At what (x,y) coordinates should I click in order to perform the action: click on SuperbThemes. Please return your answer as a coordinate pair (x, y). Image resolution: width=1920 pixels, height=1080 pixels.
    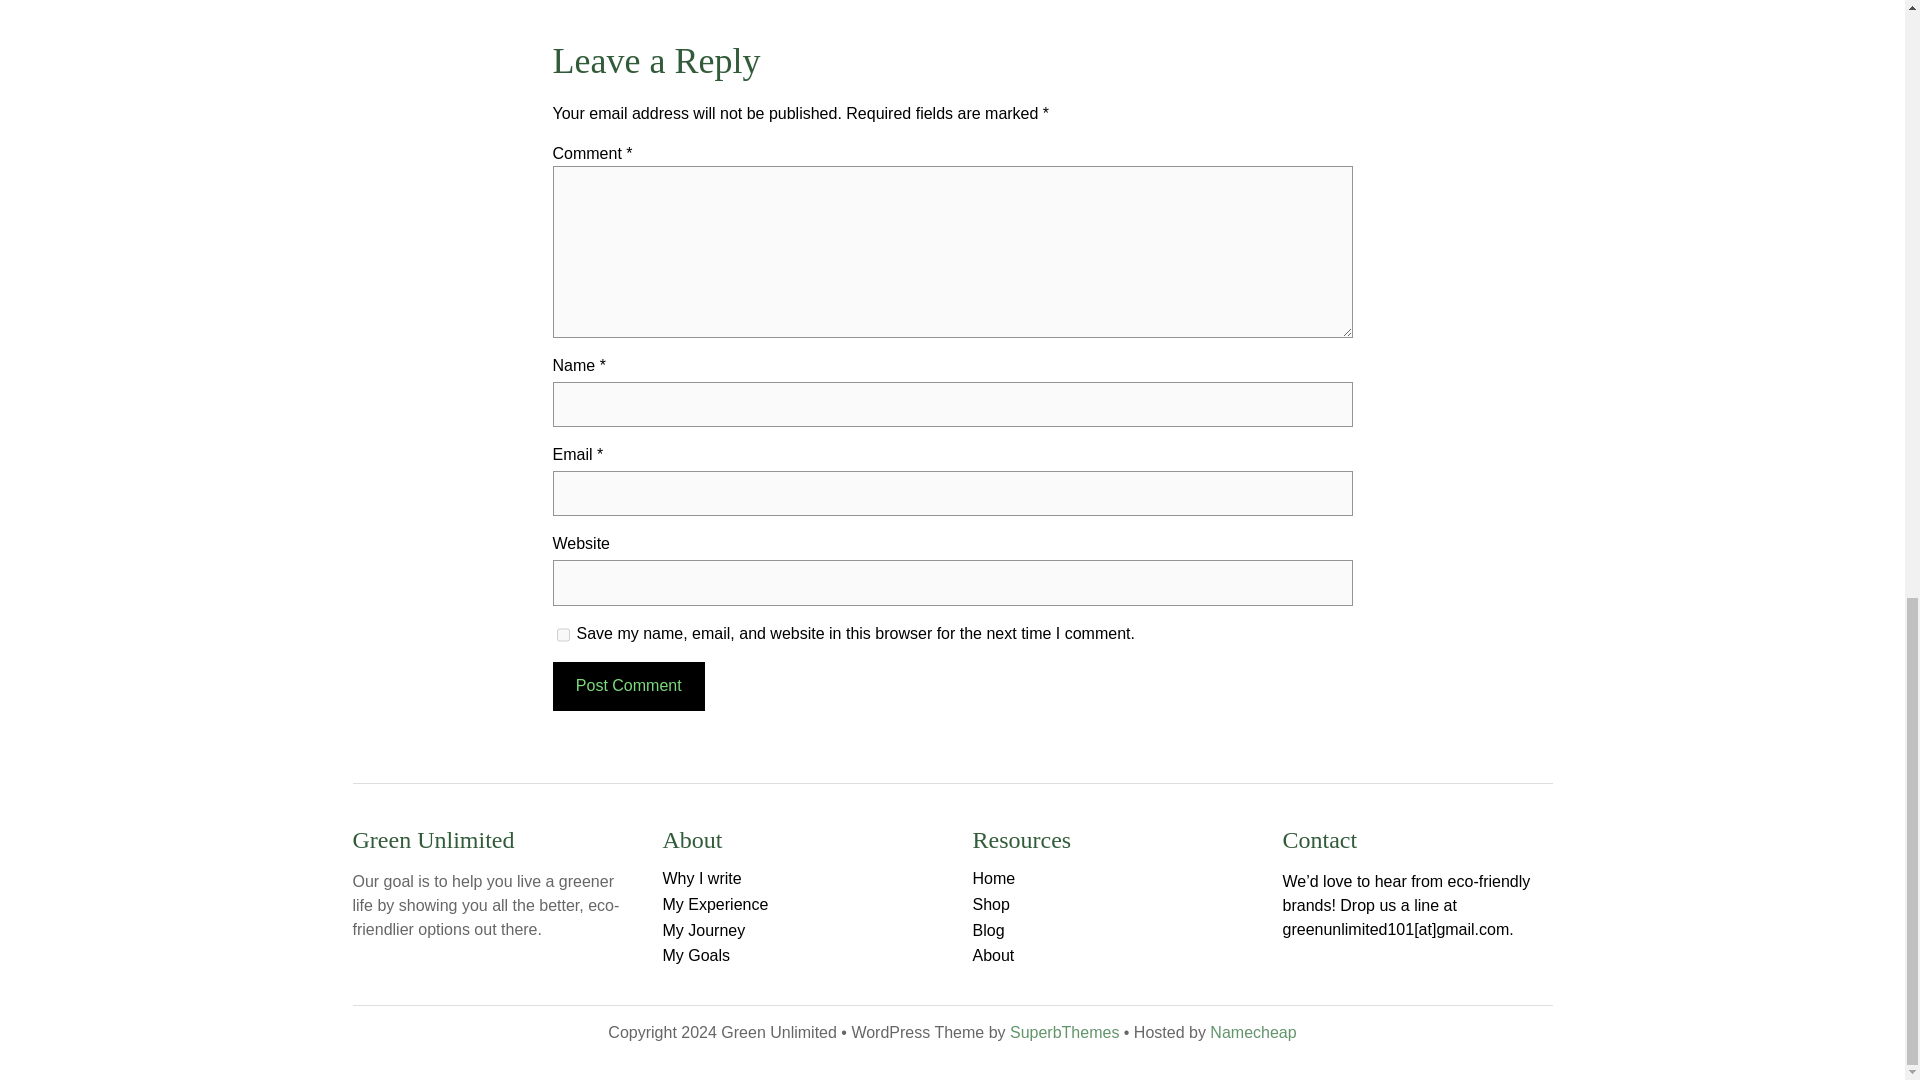
    Looking at the image, I should click on (1064, 1032).